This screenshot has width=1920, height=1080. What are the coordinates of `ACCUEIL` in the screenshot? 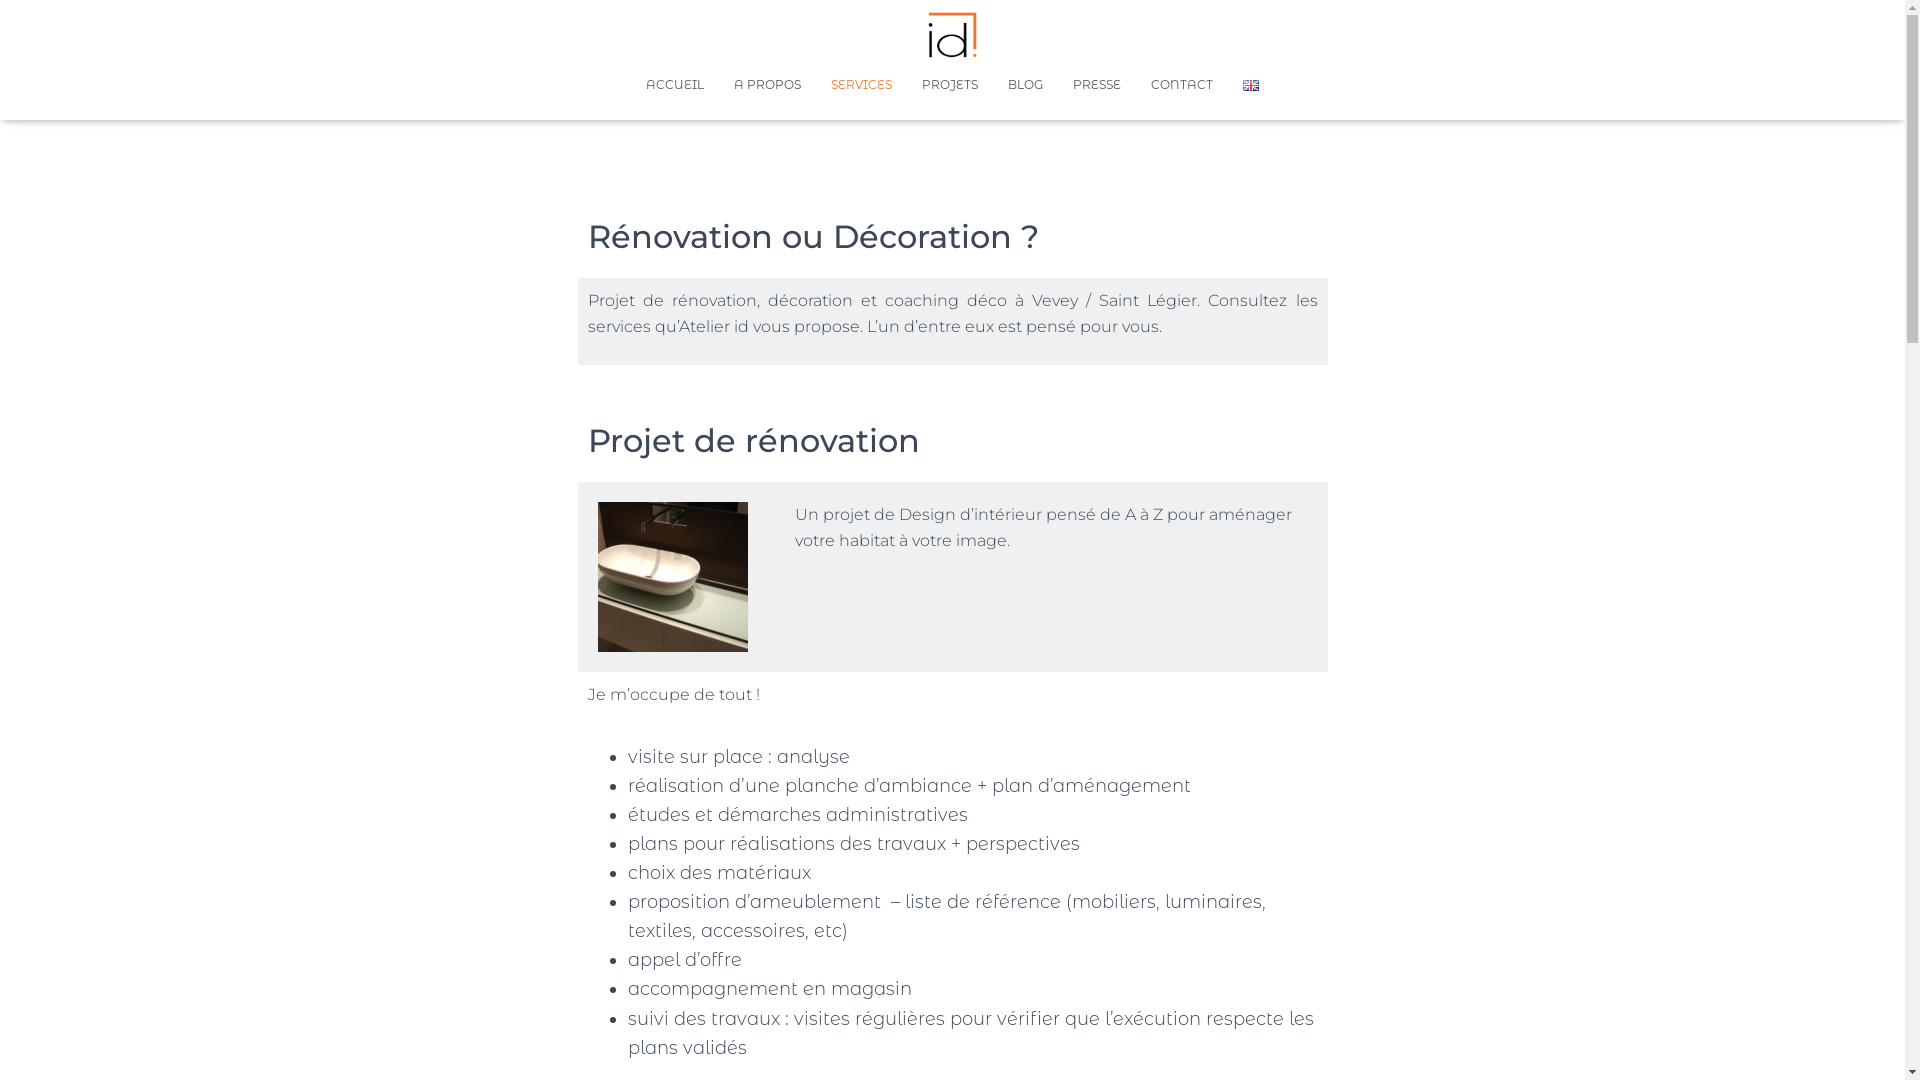 It's located at (675, 85).